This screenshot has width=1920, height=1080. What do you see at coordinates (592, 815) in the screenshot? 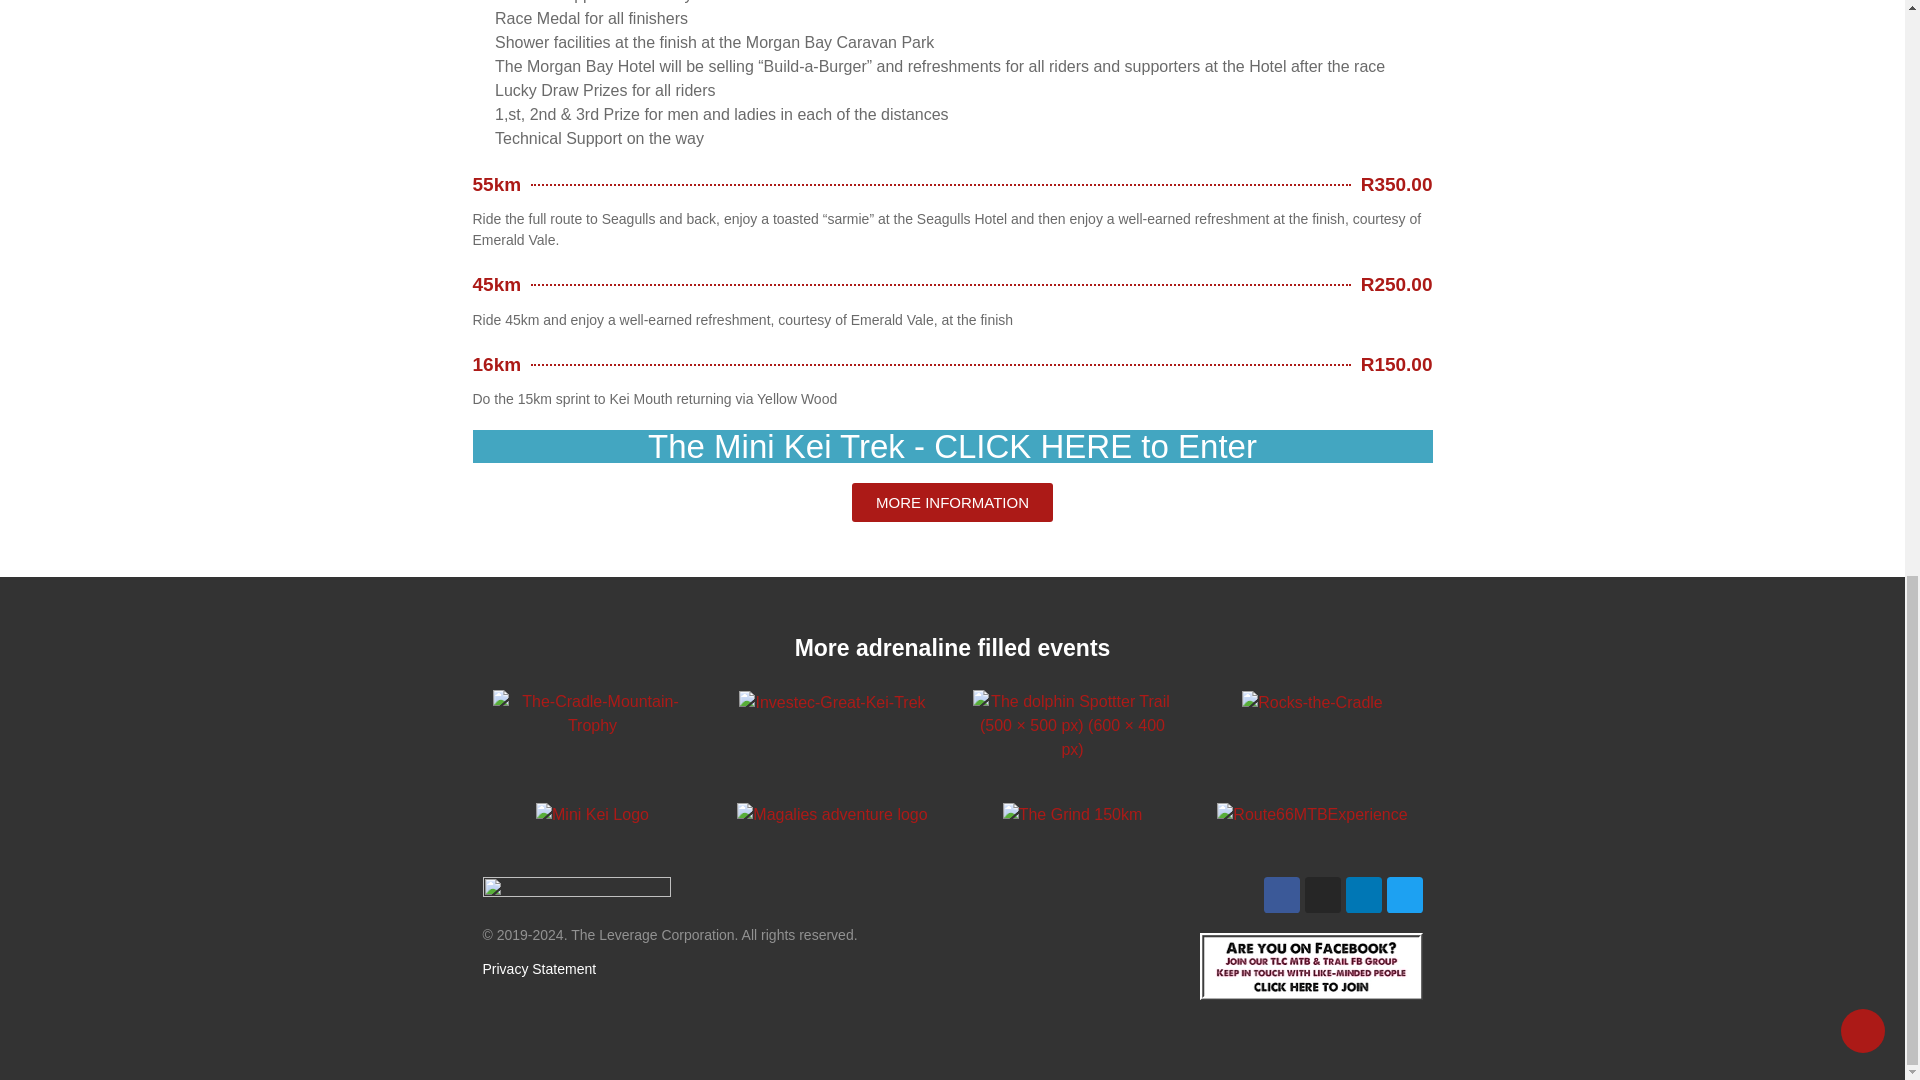
I see `Mini Kei Logo` at bounding box center [592, 815].